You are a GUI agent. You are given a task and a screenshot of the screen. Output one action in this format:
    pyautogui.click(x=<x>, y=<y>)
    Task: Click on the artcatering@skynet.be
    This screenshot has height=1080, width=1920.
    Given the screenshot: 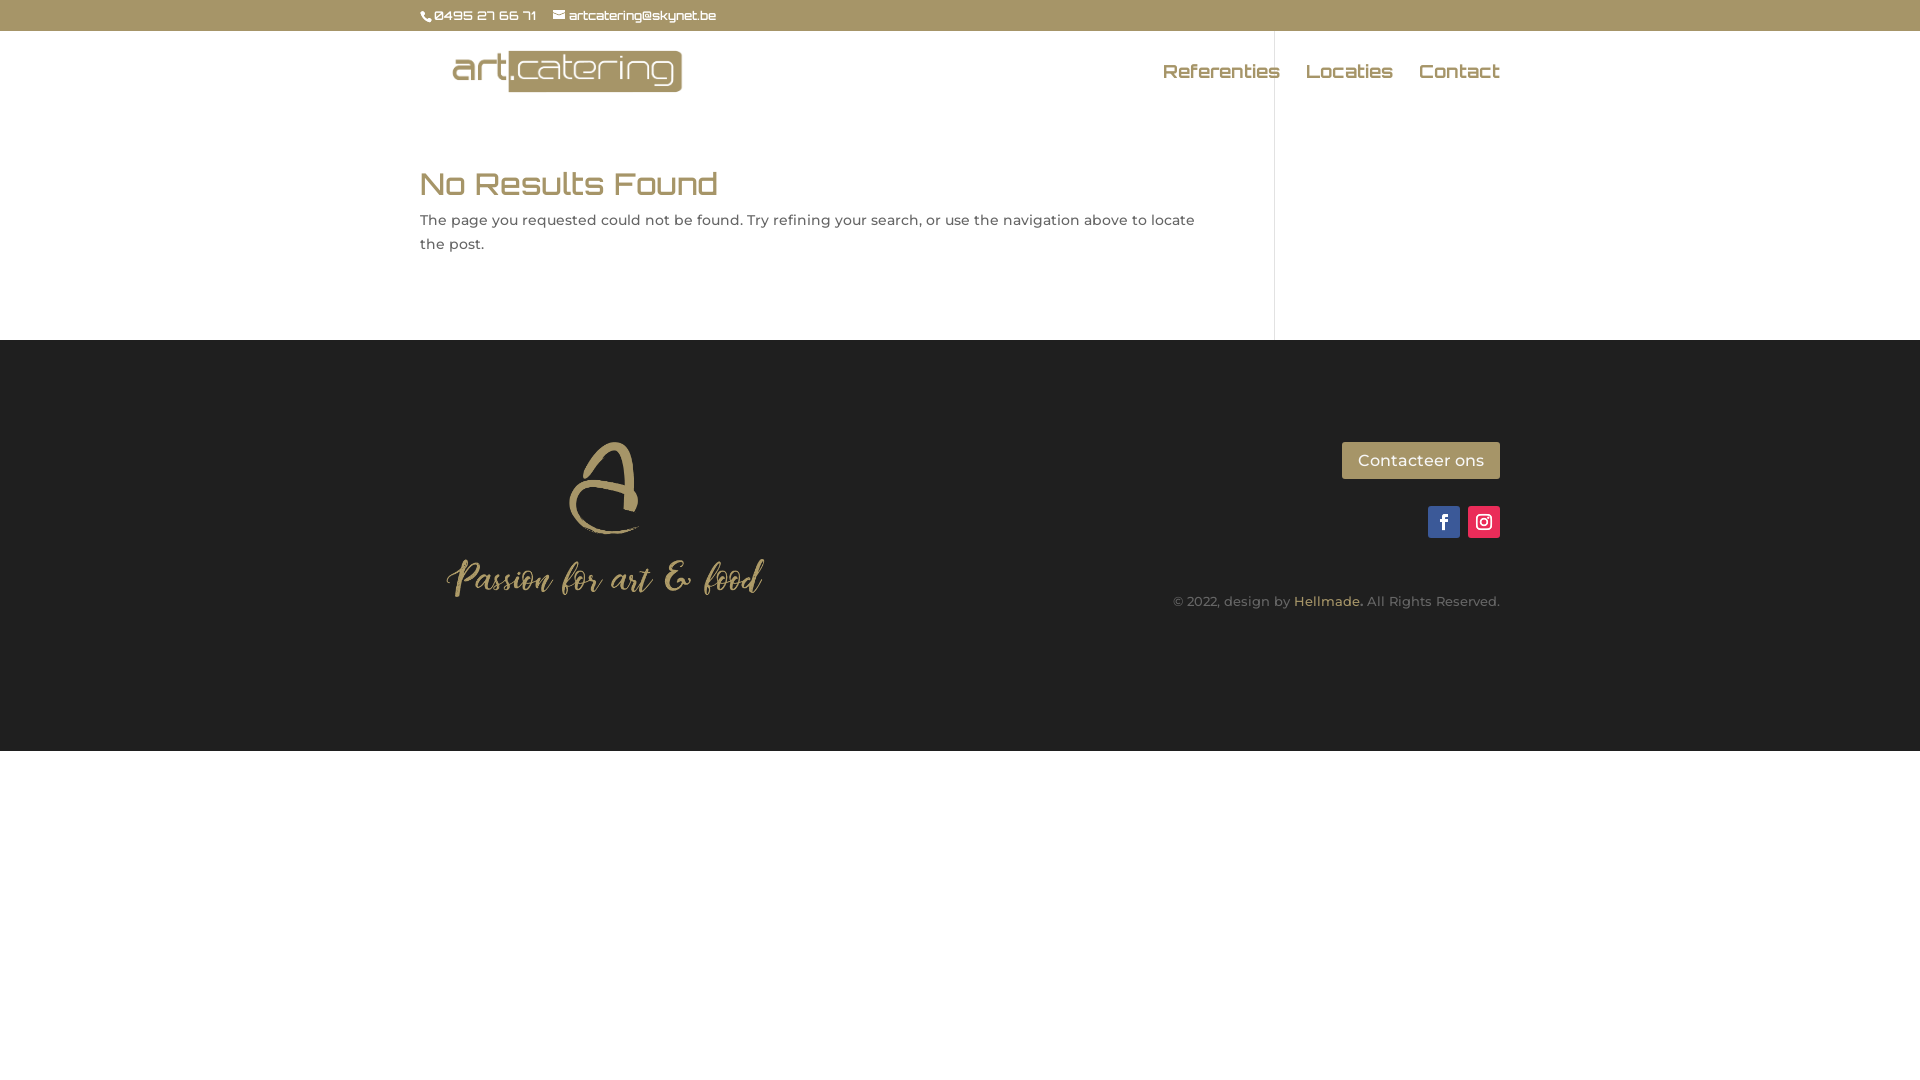 What is the action you would take?
    pyautogui.click(x=634, y=16)
    